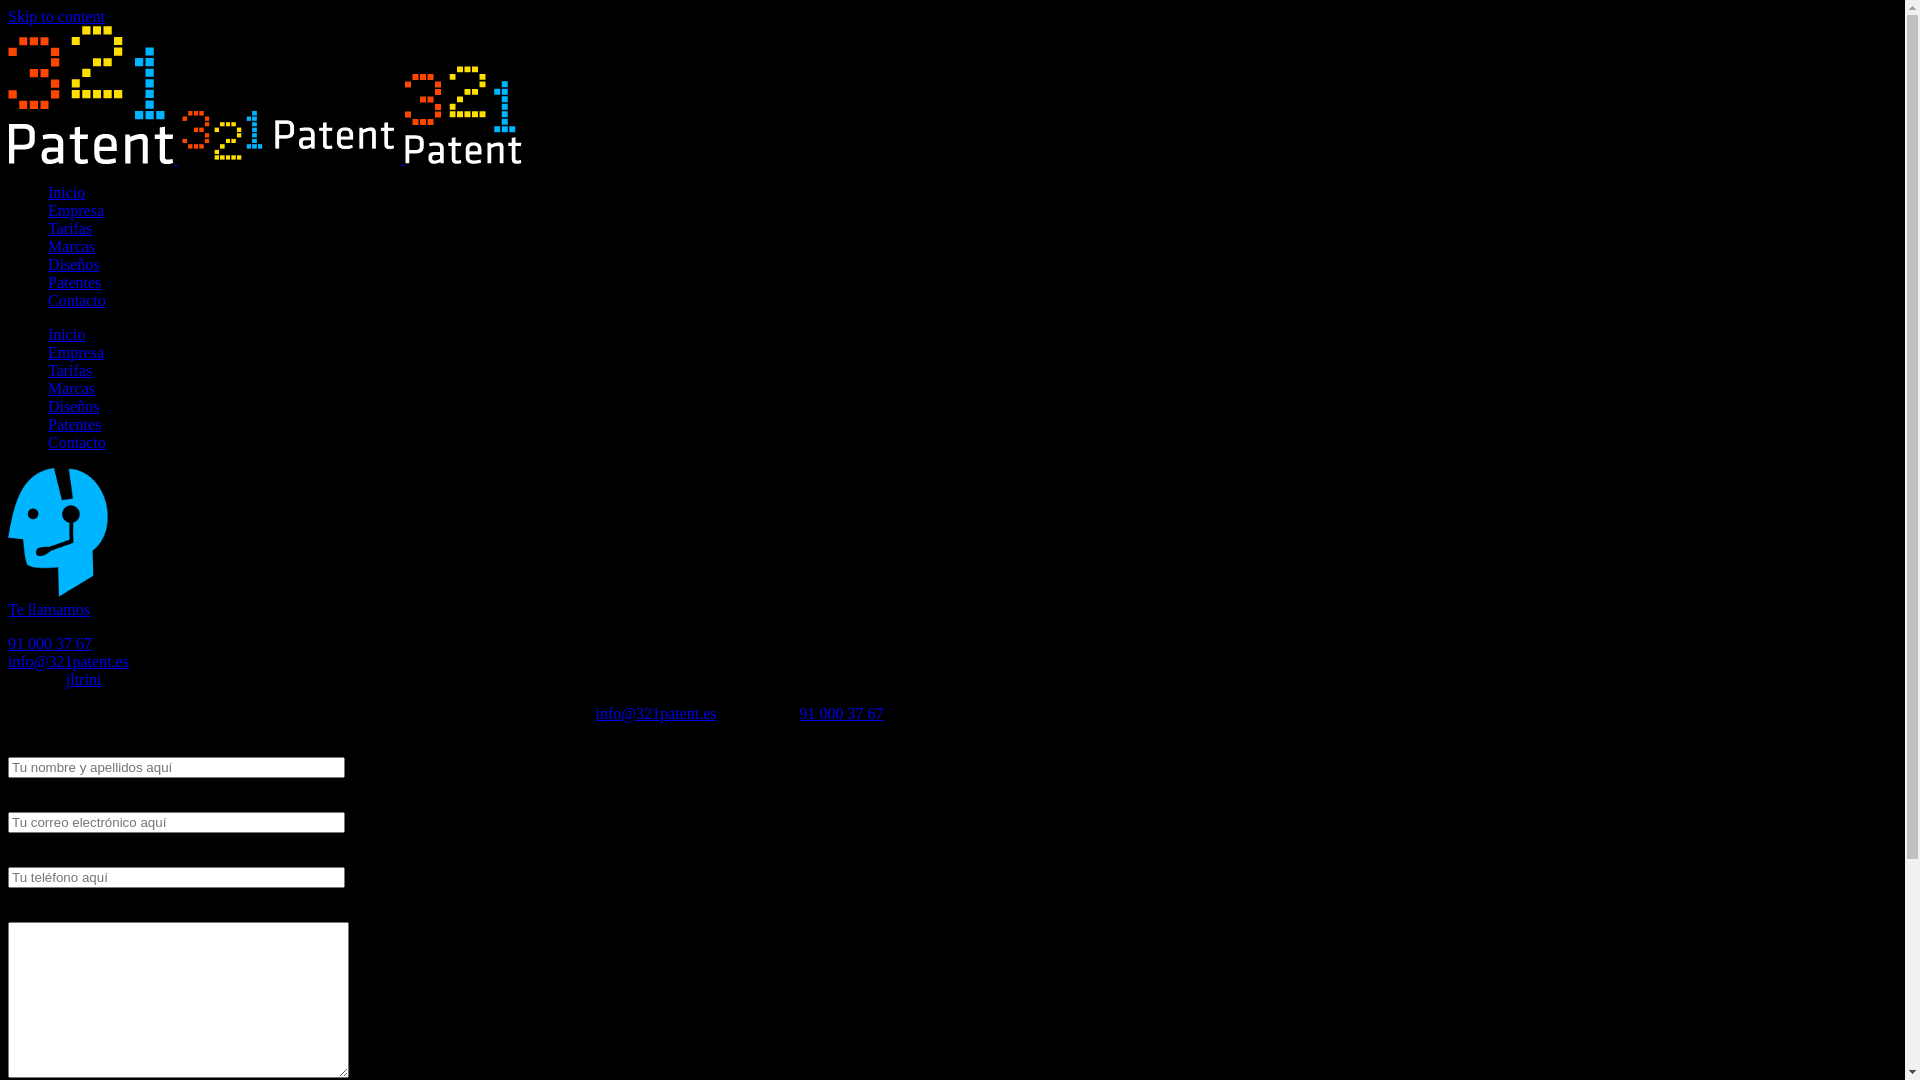 This screenshot has width=1920, height=1080. What do you see at coordinates (66, 192) in the screenshot?
I see `Inicio` at bounding box center [66, 192].